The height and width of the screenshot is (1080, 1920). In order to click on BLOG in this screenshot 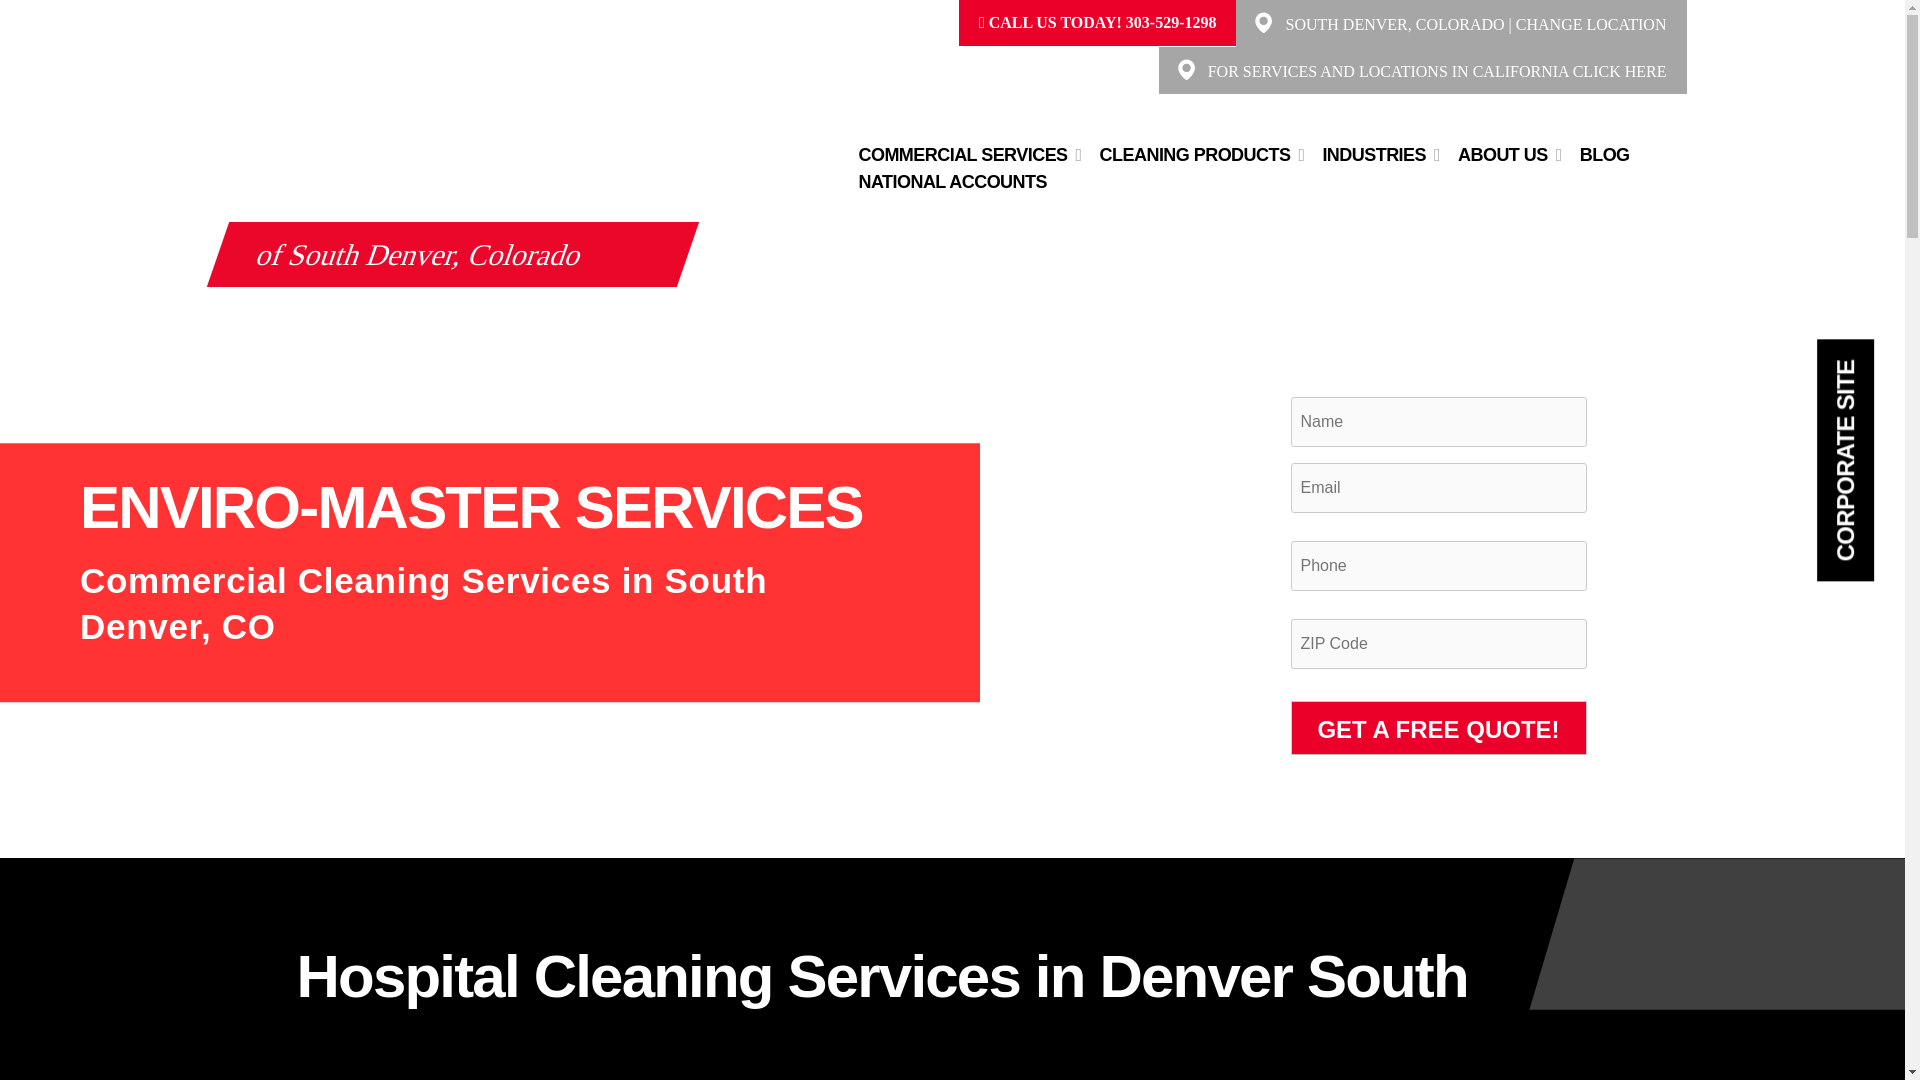, I will do `click(1604, 154)`.